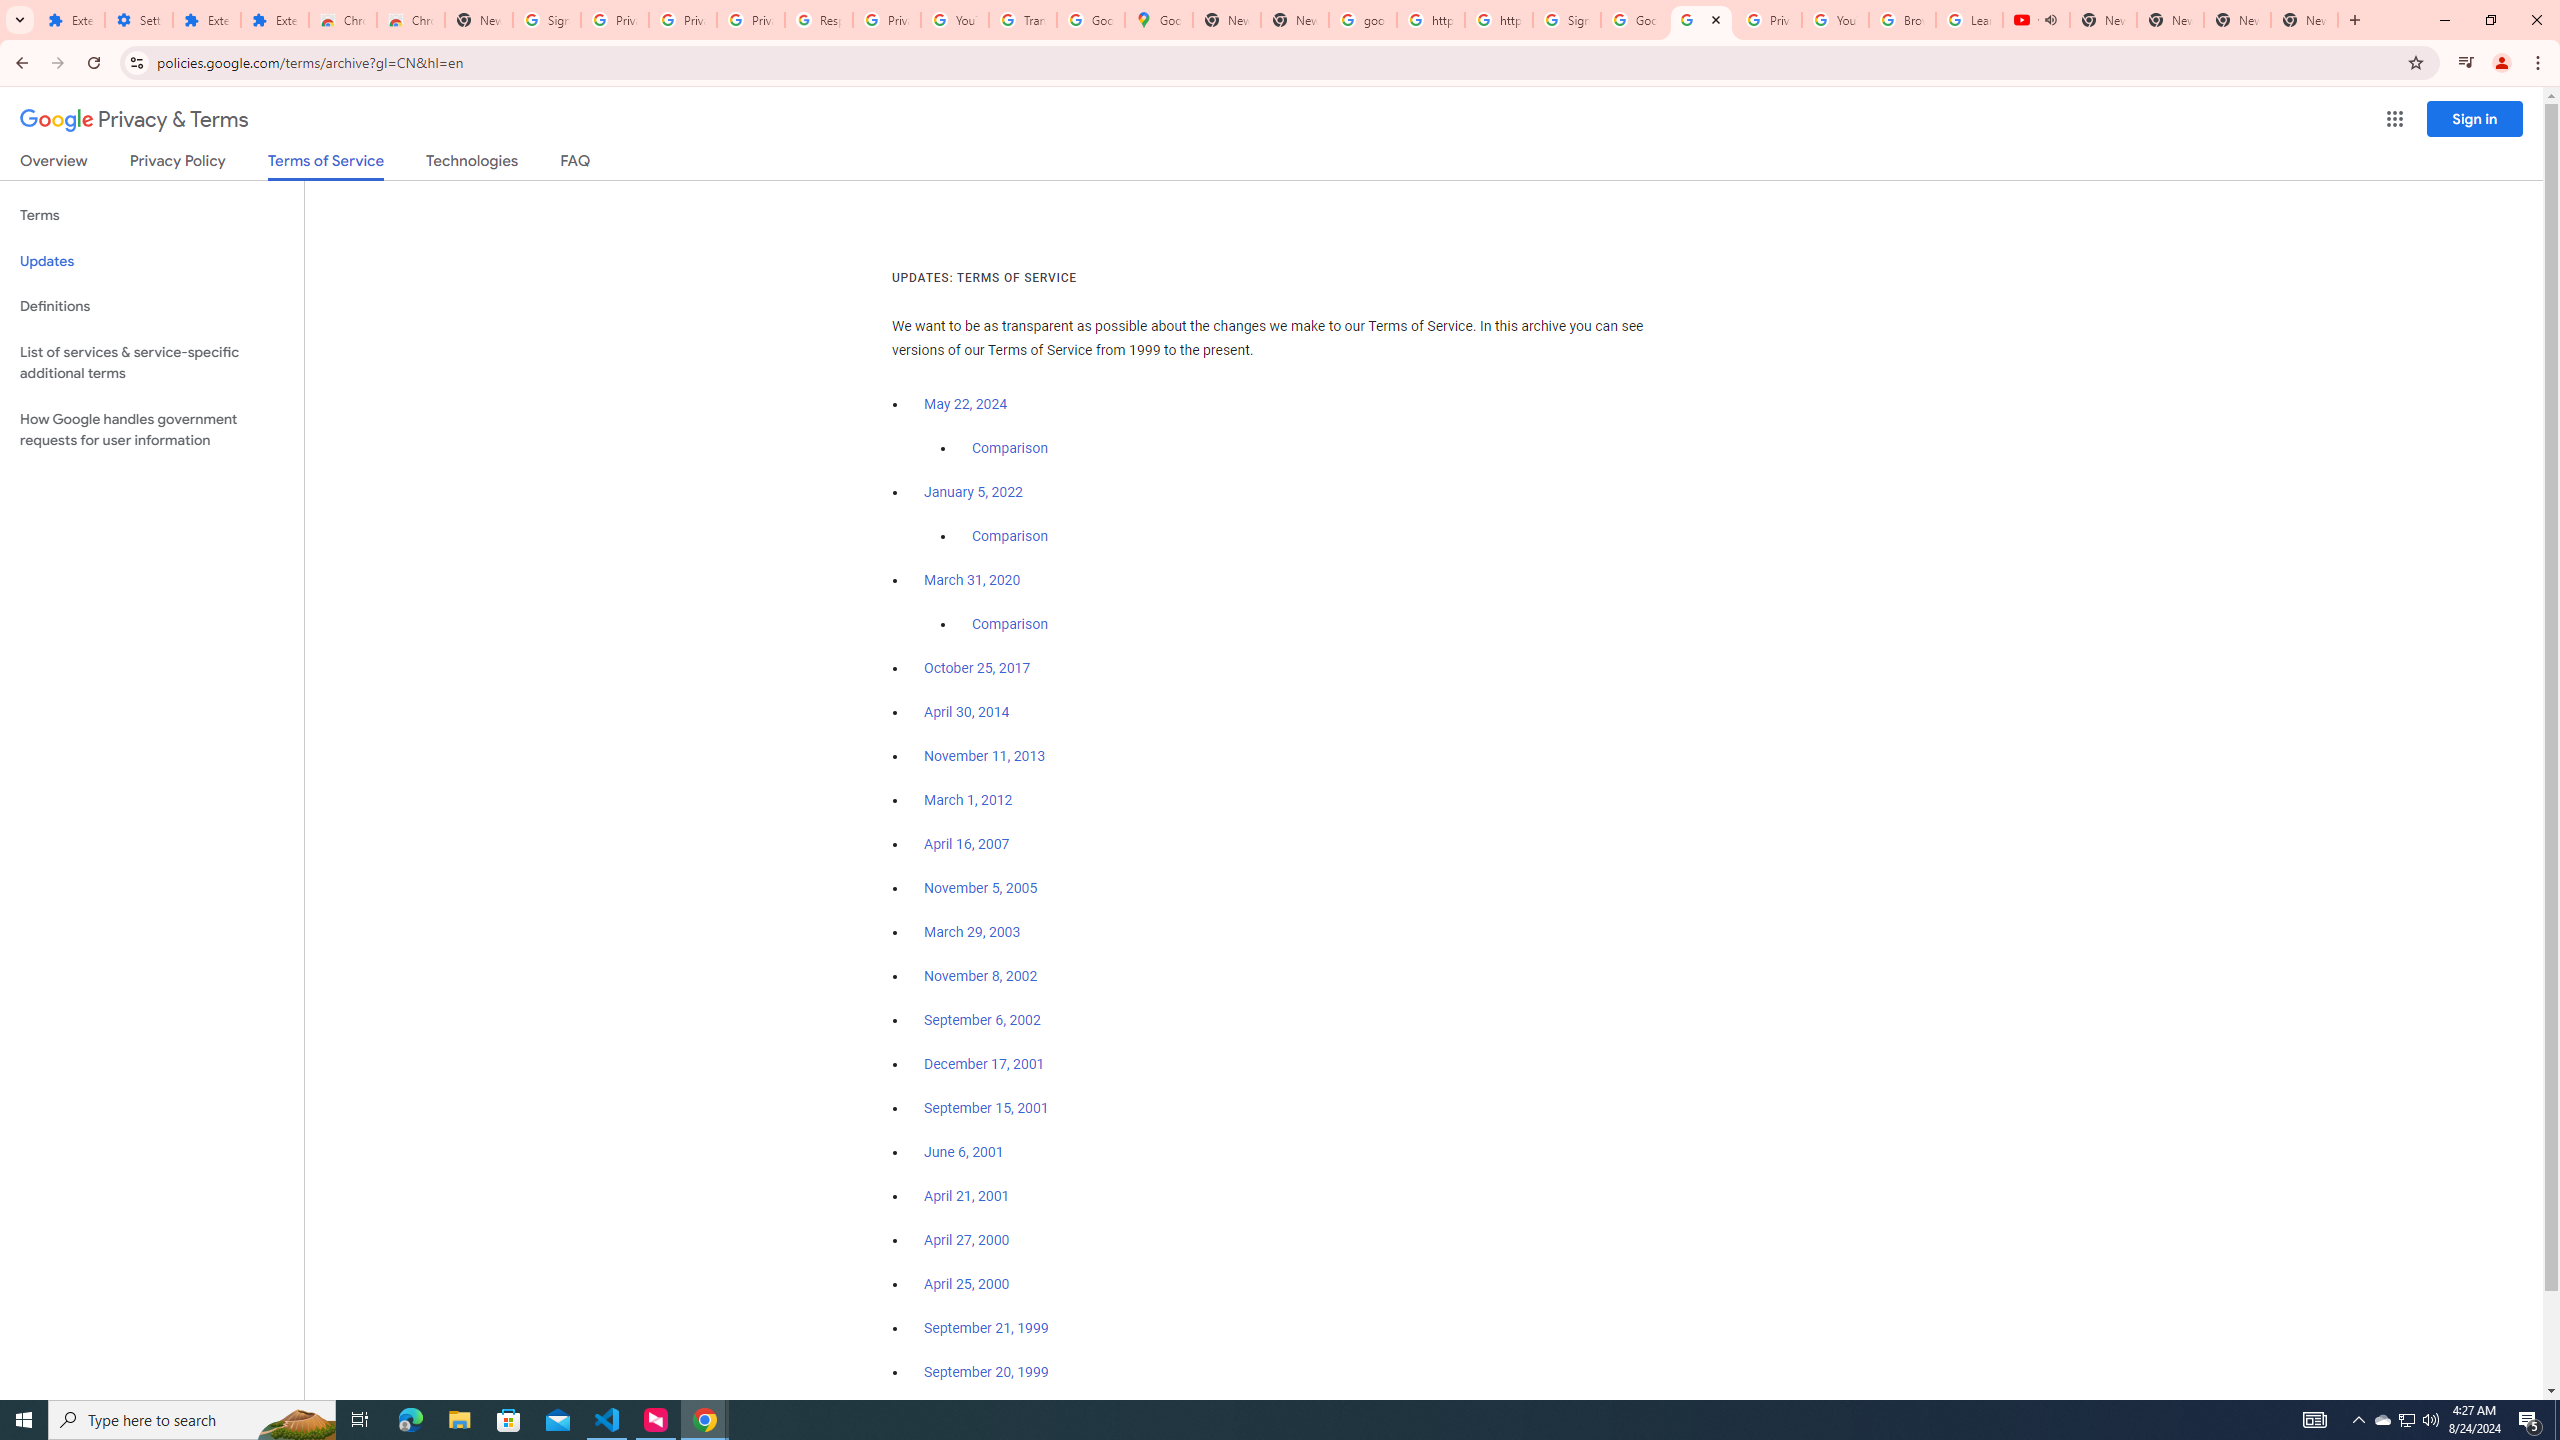 The width and height of the screenshot is (2560, 1440). I want to click on November 8, 2002, so click(980, 976).